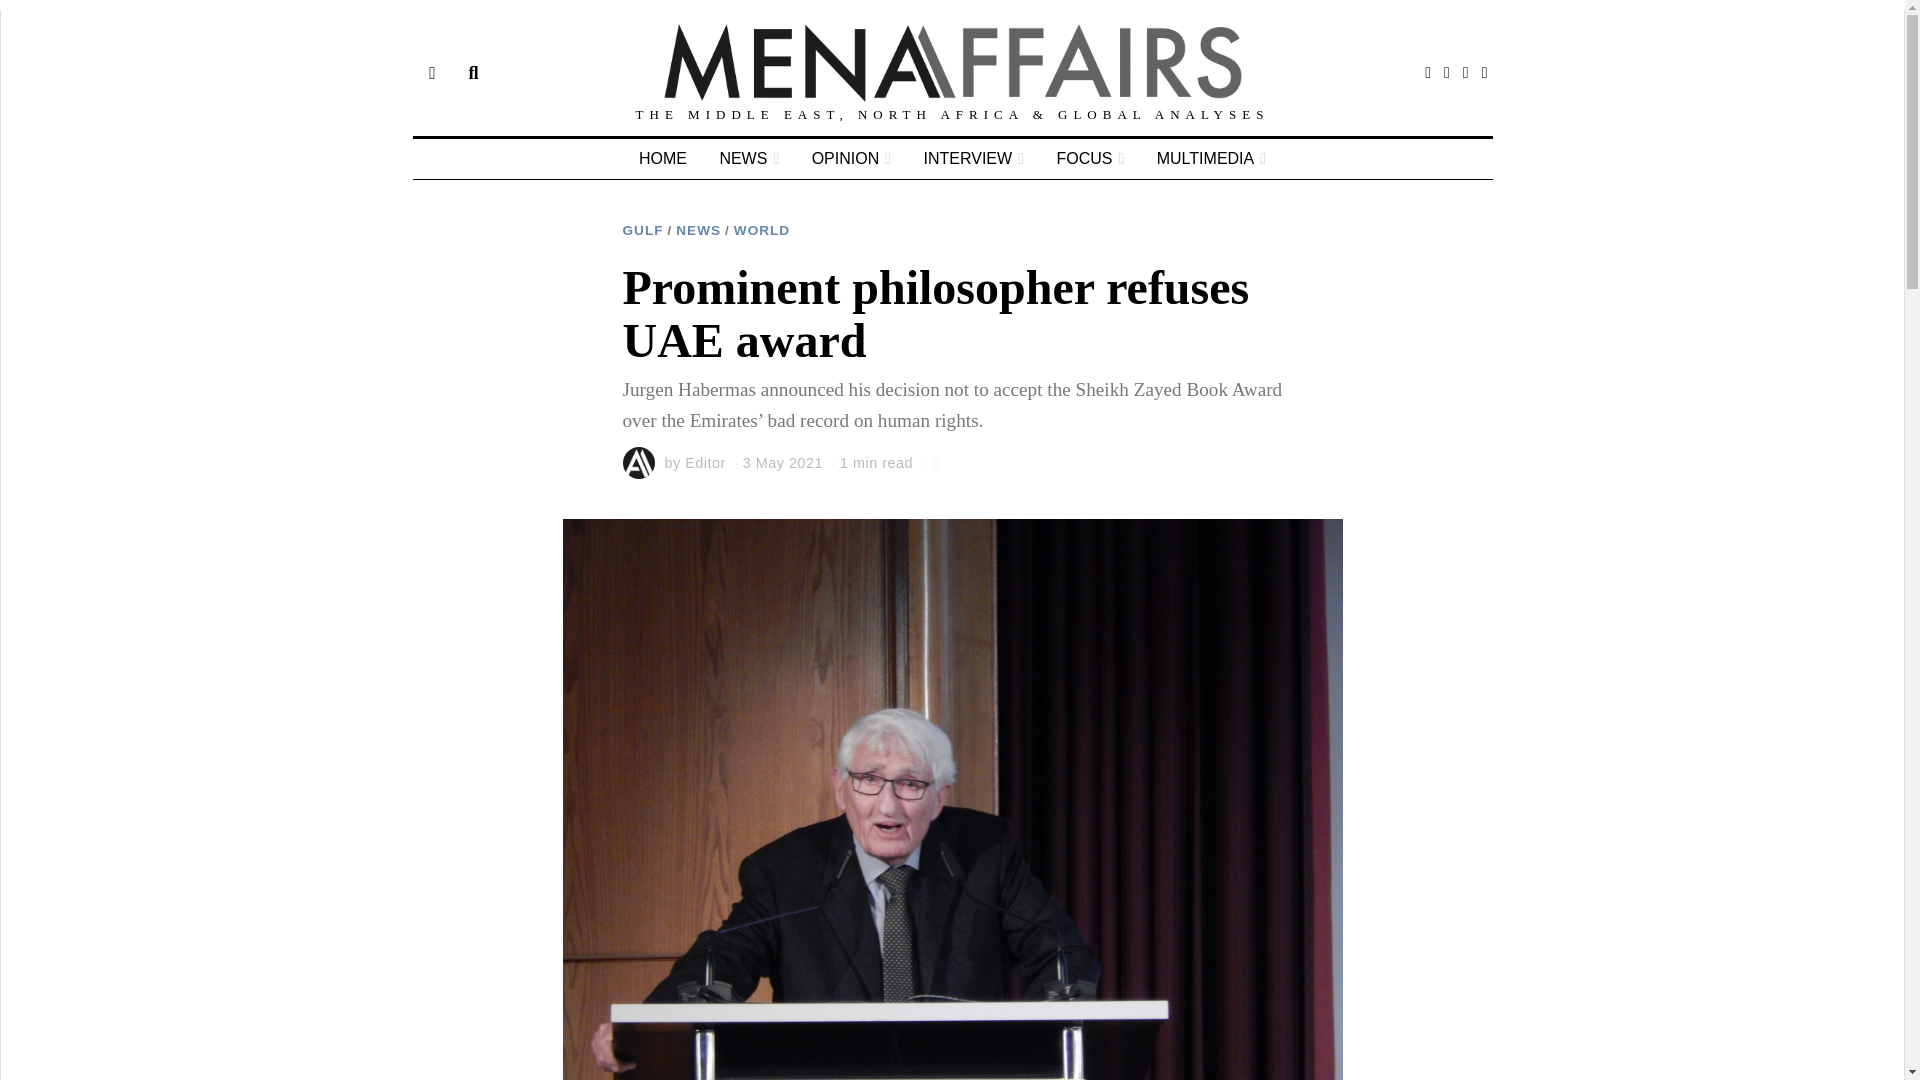 This screenshot has height=1080, width=1920. I want to click on WORLD, so click(761, 230).